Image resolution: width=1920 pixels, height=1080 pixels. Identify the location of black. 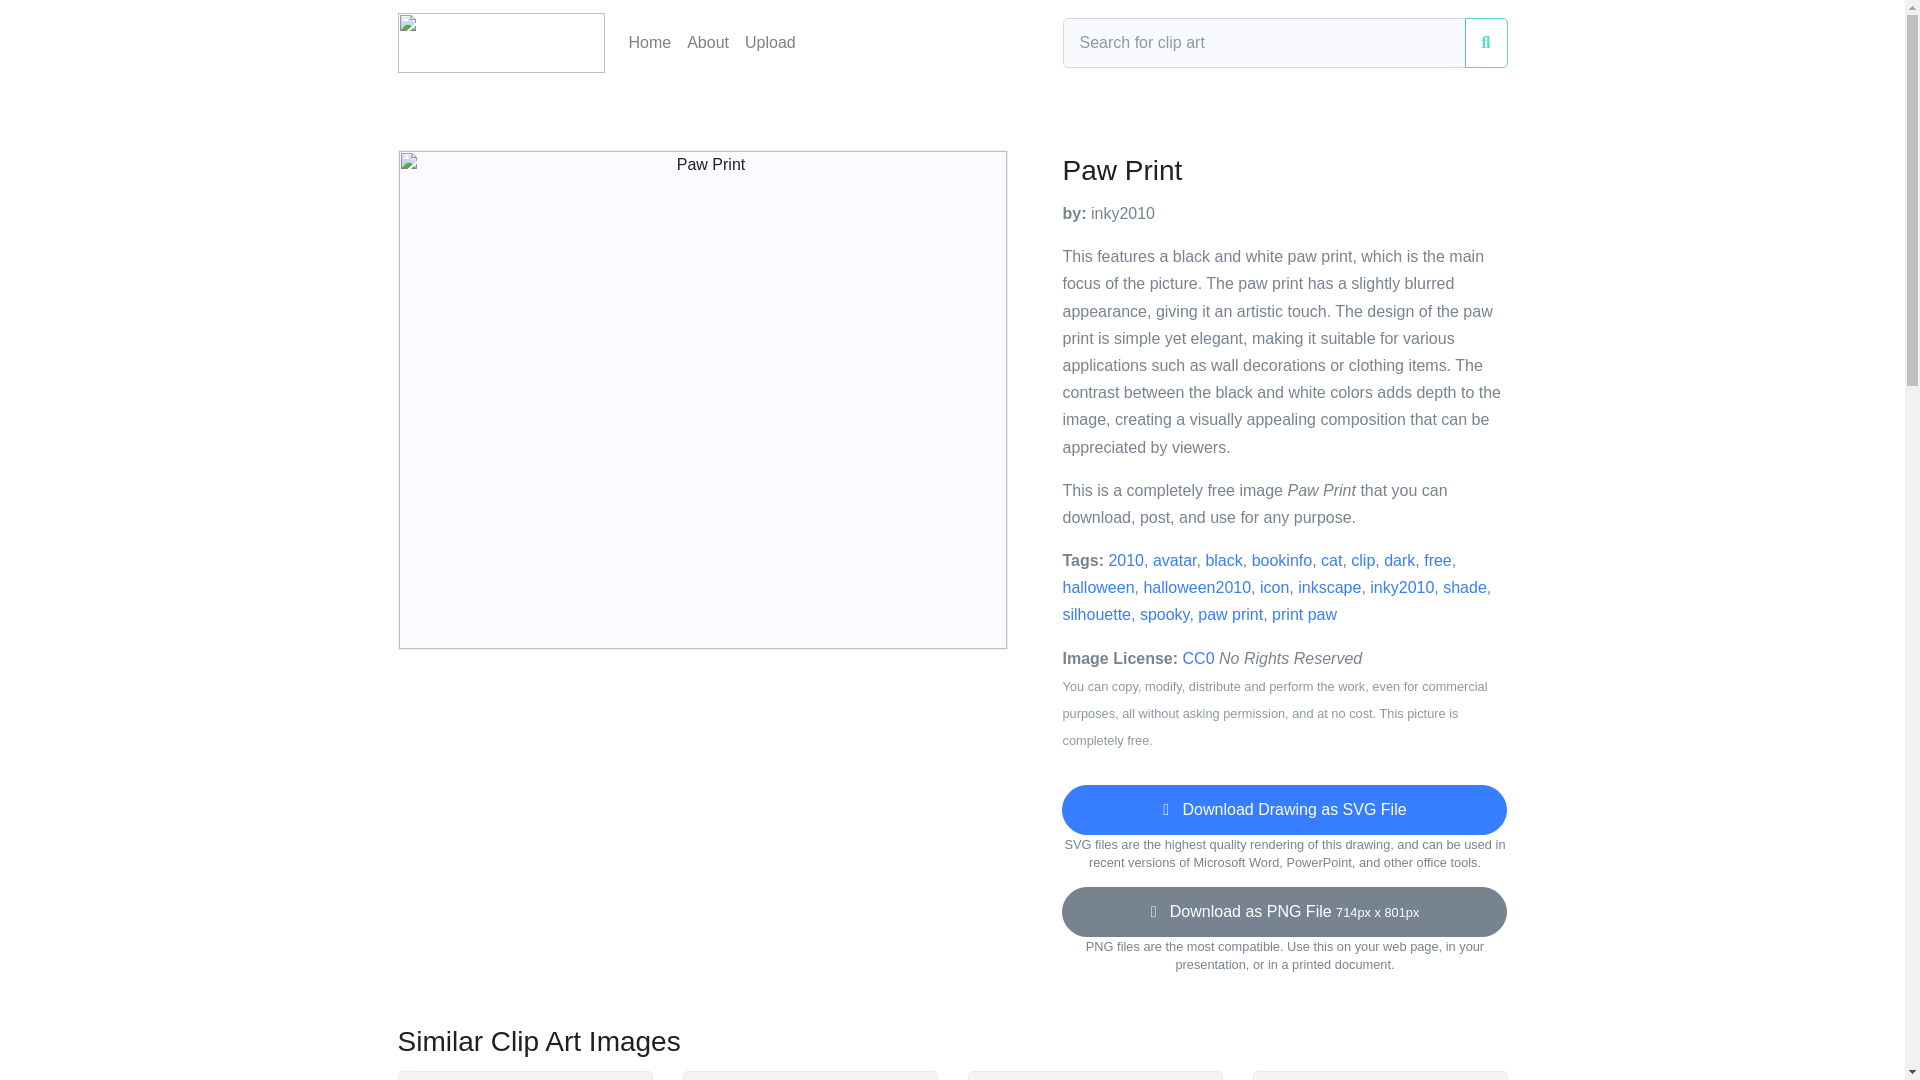
(1224, 560).